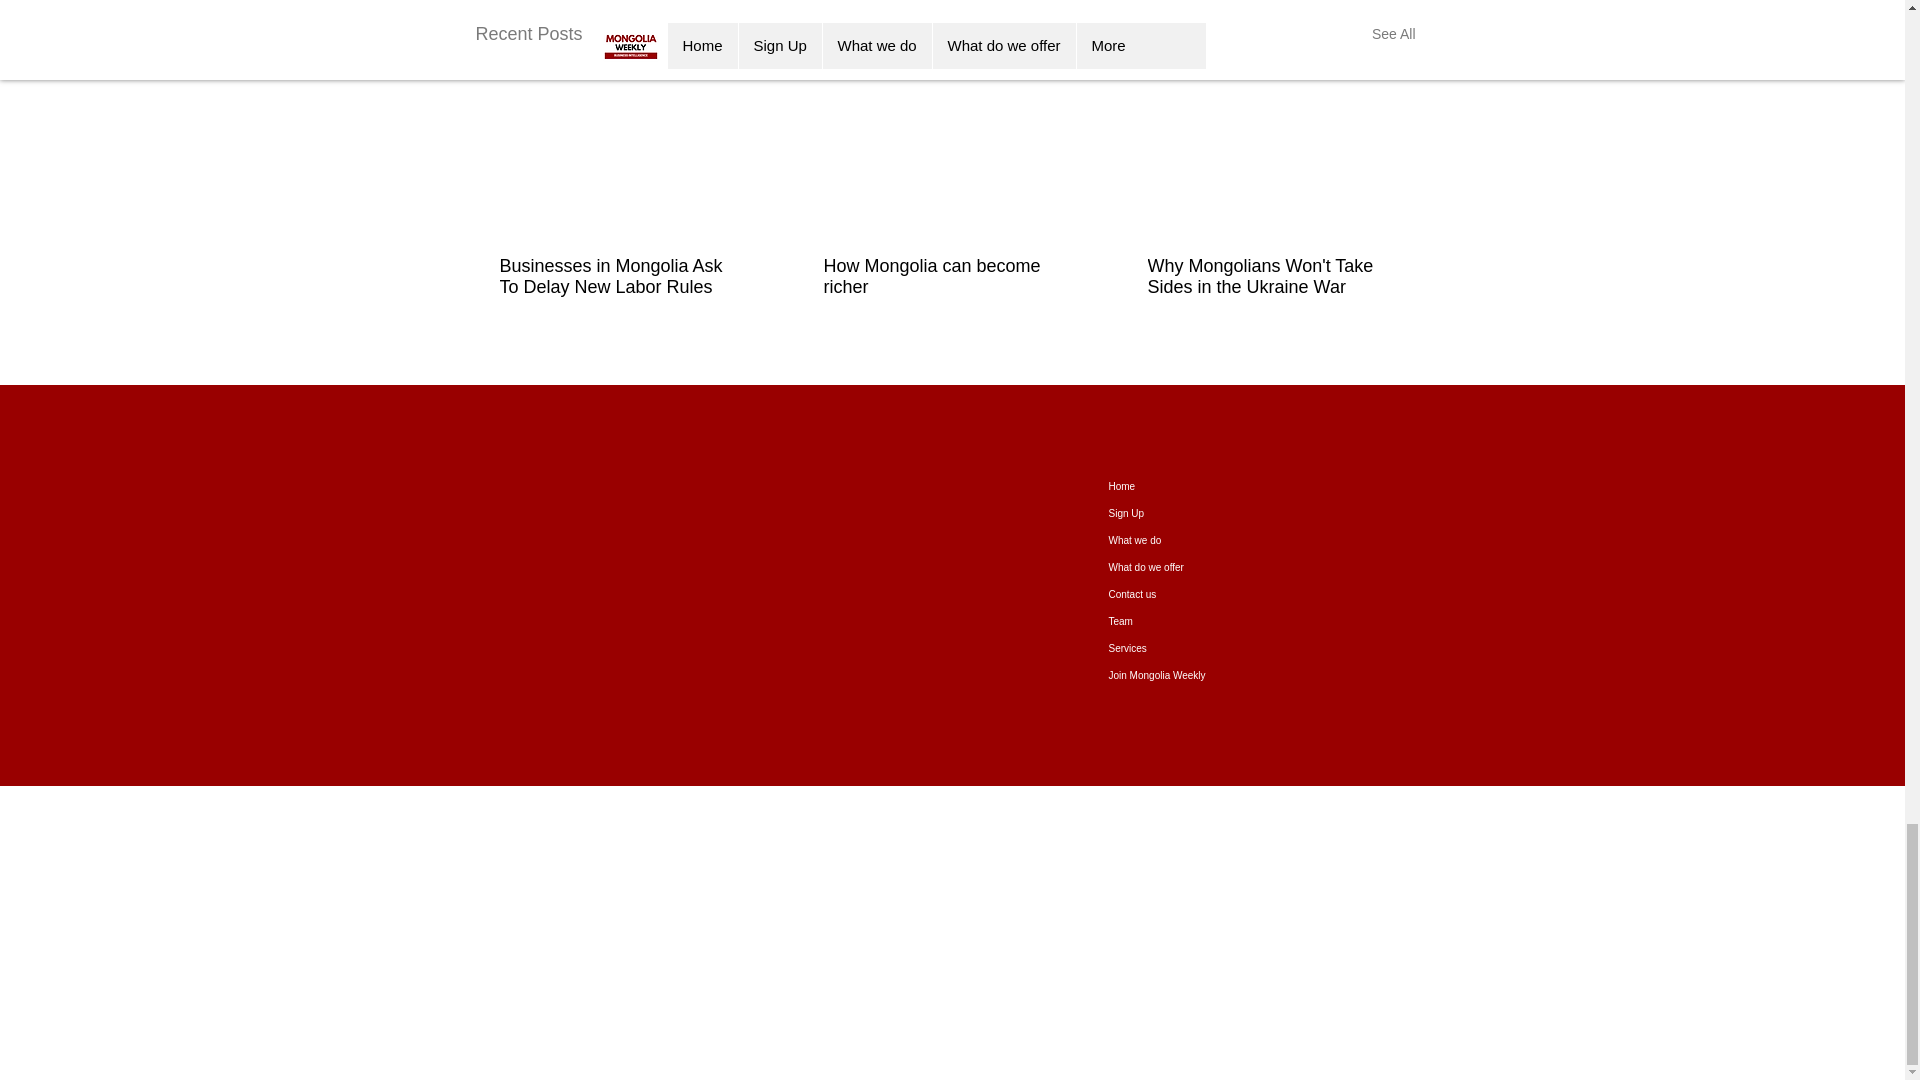 This screenshot has width=1920, height=1080. What do you see at coordinates (1184, 622) in the screenshot?
I see `Team` at bounding box center [1184, 622].